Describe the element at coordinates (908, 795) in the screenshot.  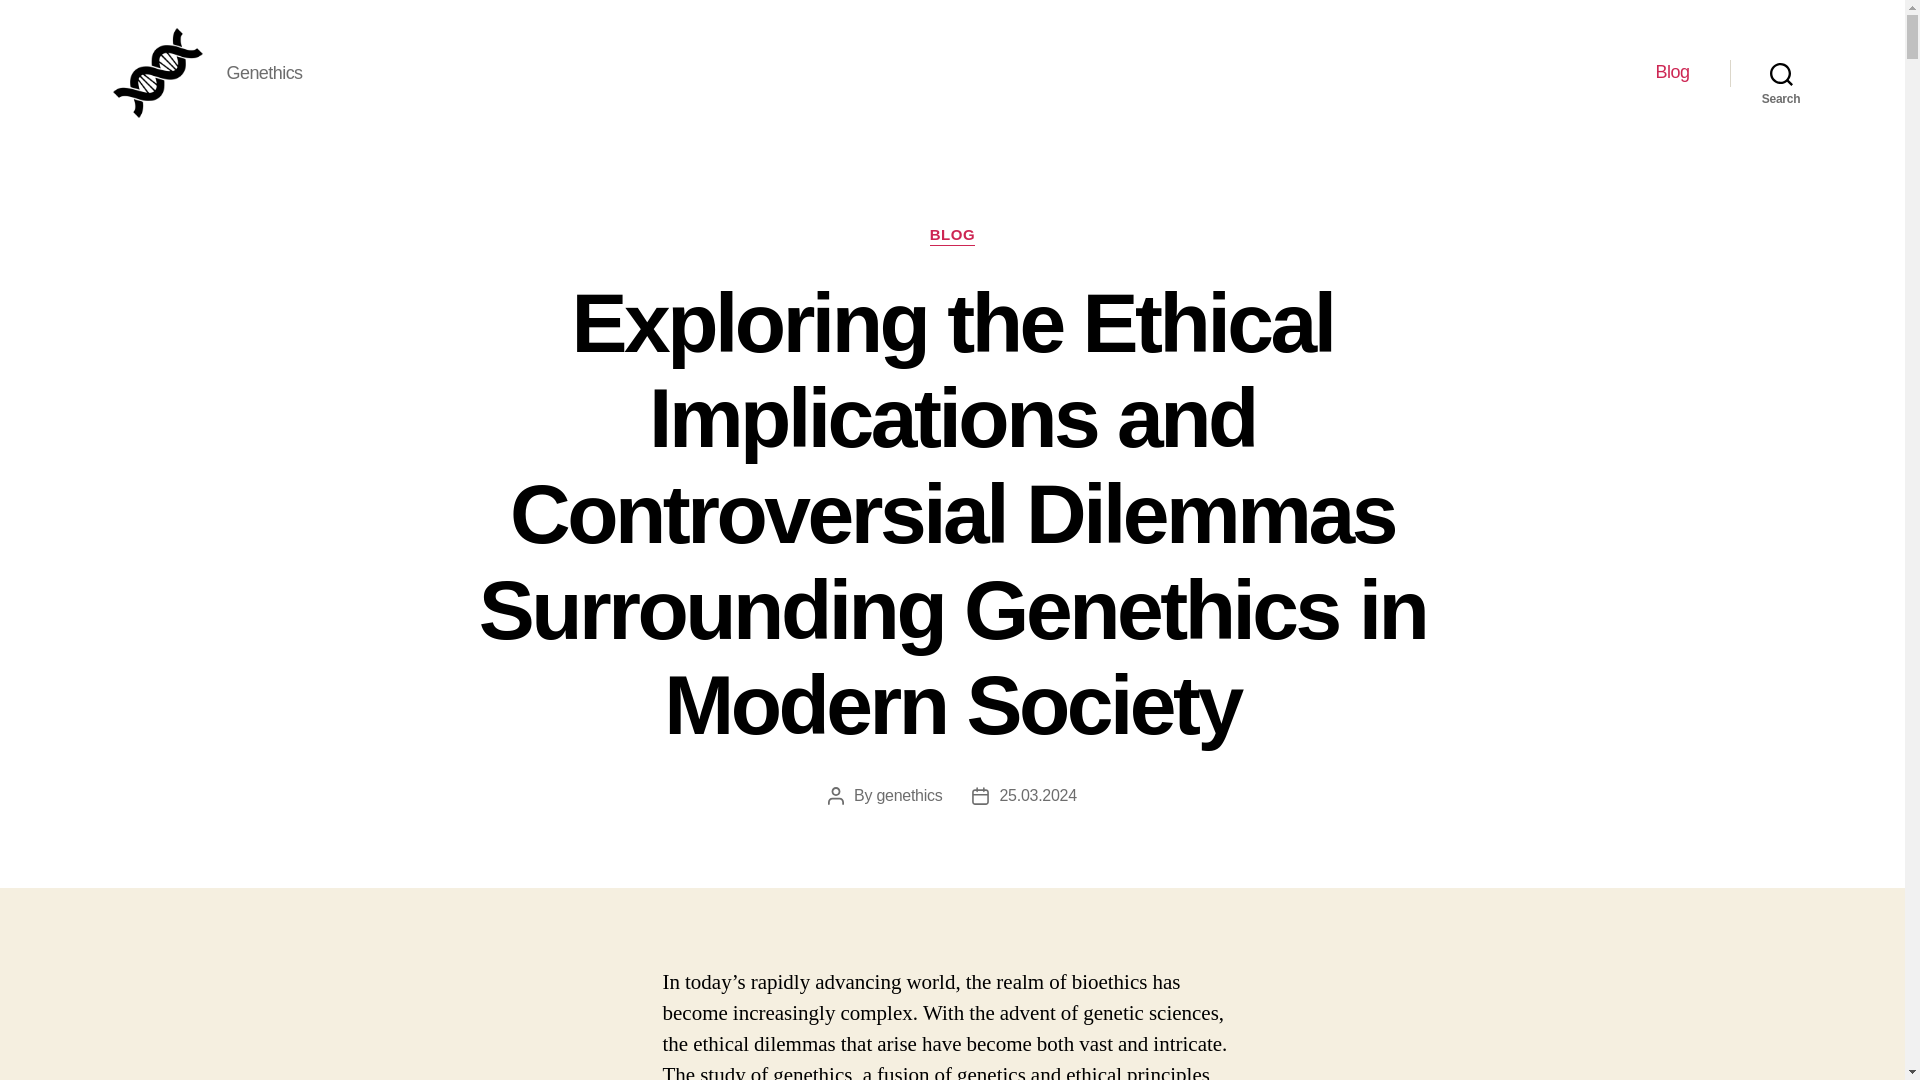
I see `genethics` at that location.